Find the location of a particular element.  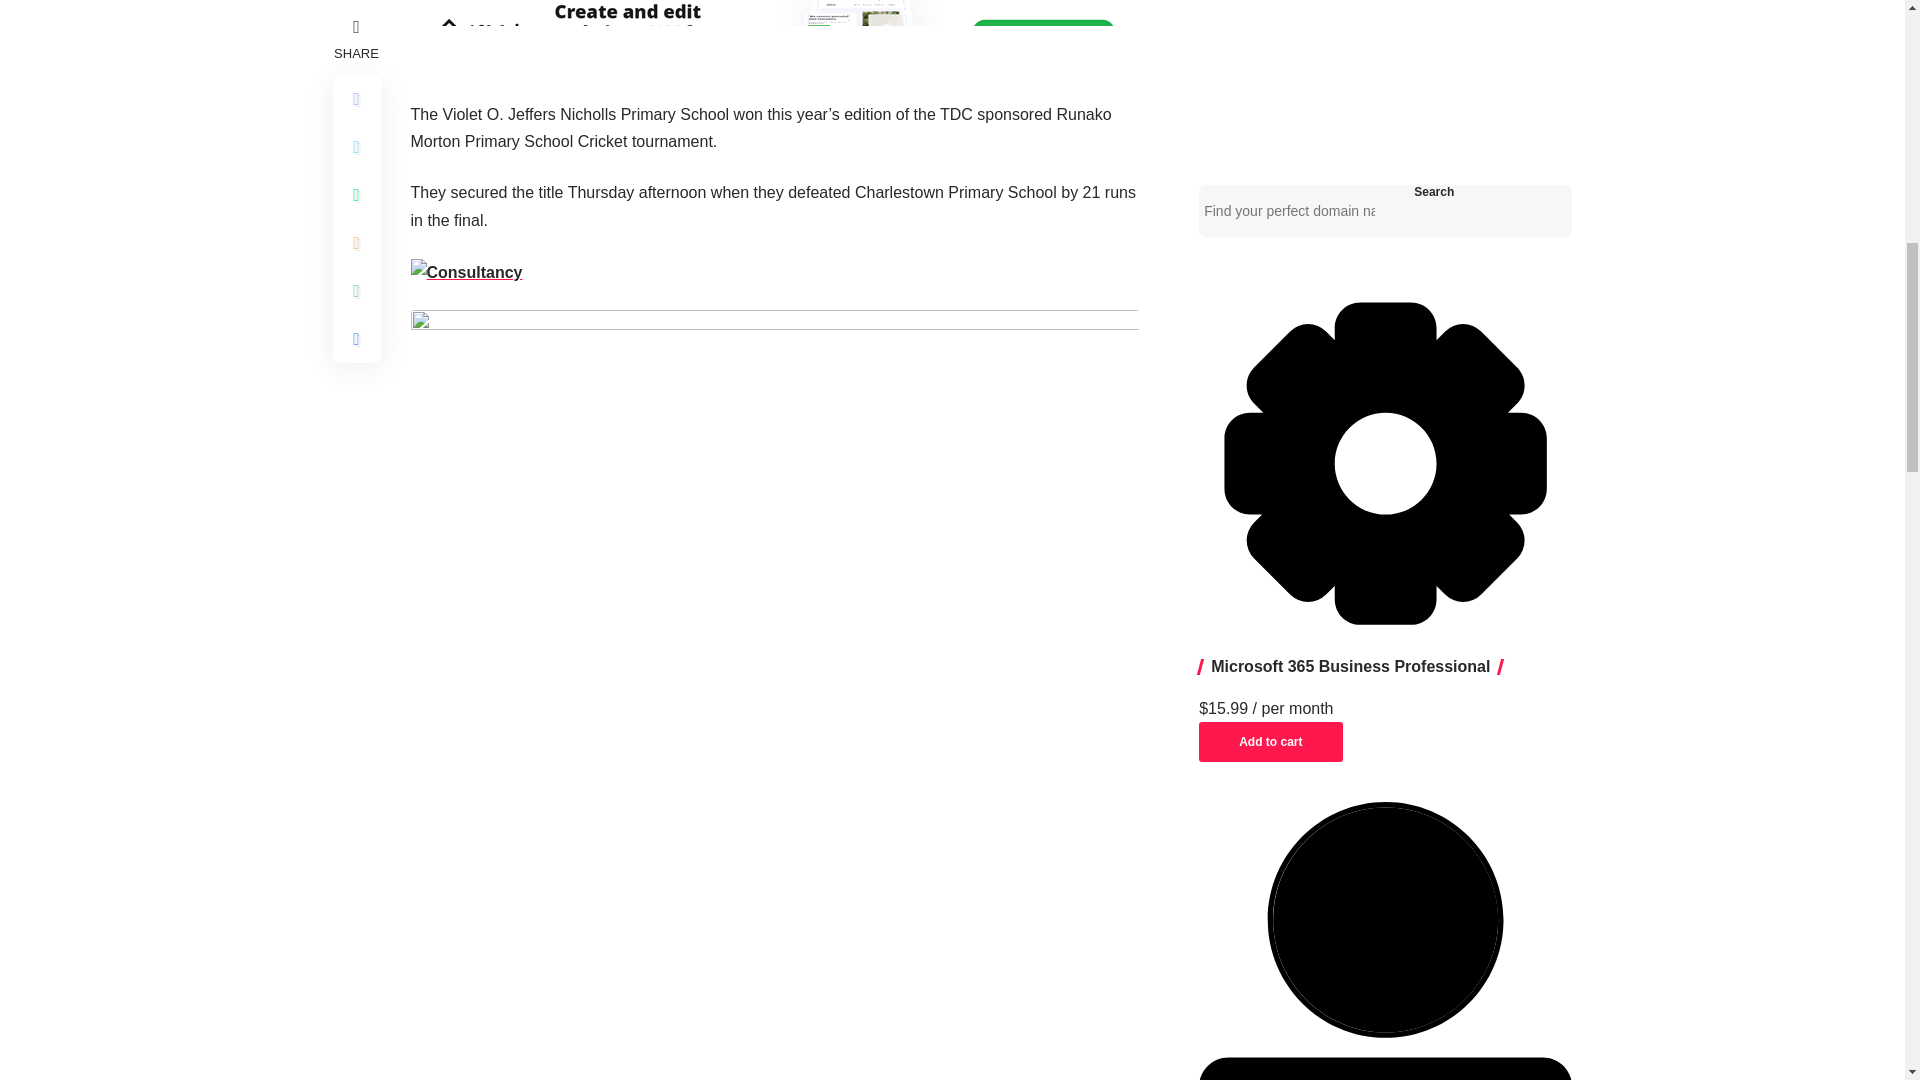

Additional Products is located at coordinates (1385, 463).